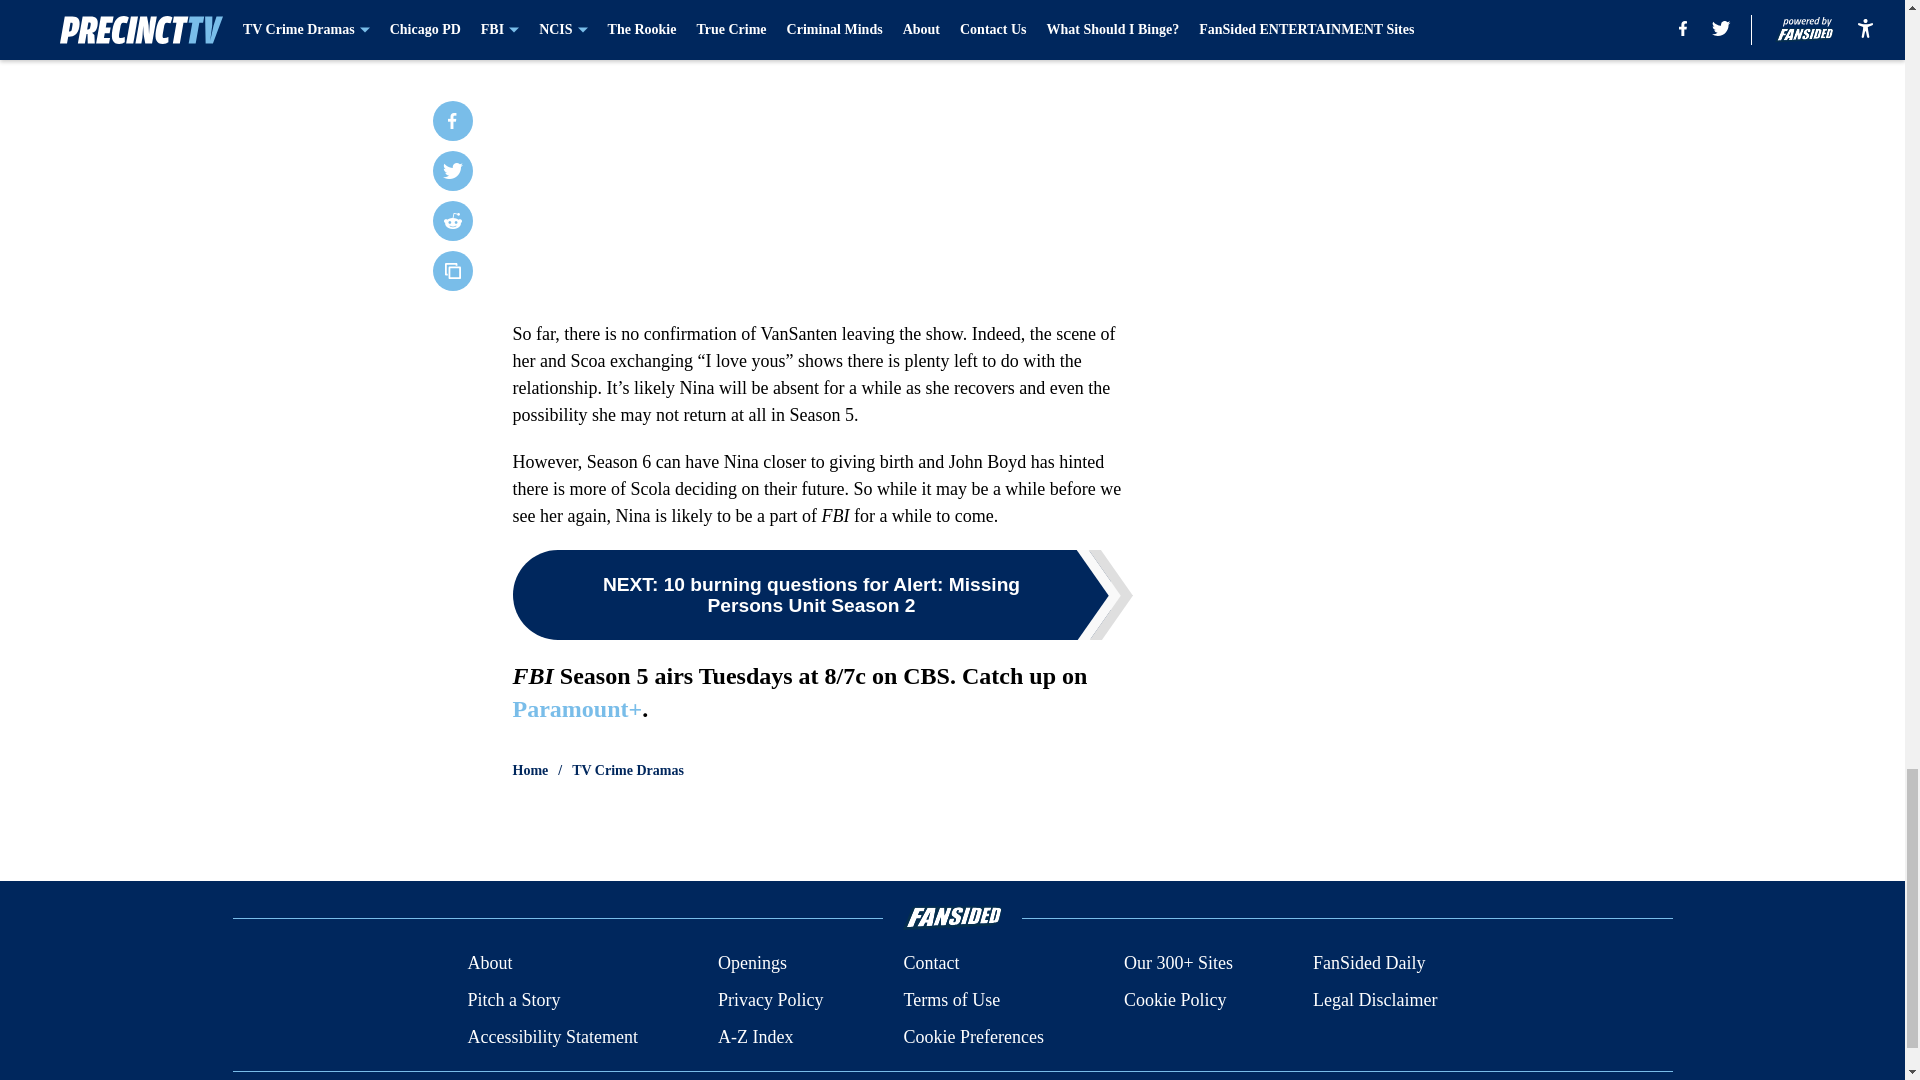 The height and width of the screenshot is (1080, 1920). I want to click on TV Crime Dramas, so click(628, 770).